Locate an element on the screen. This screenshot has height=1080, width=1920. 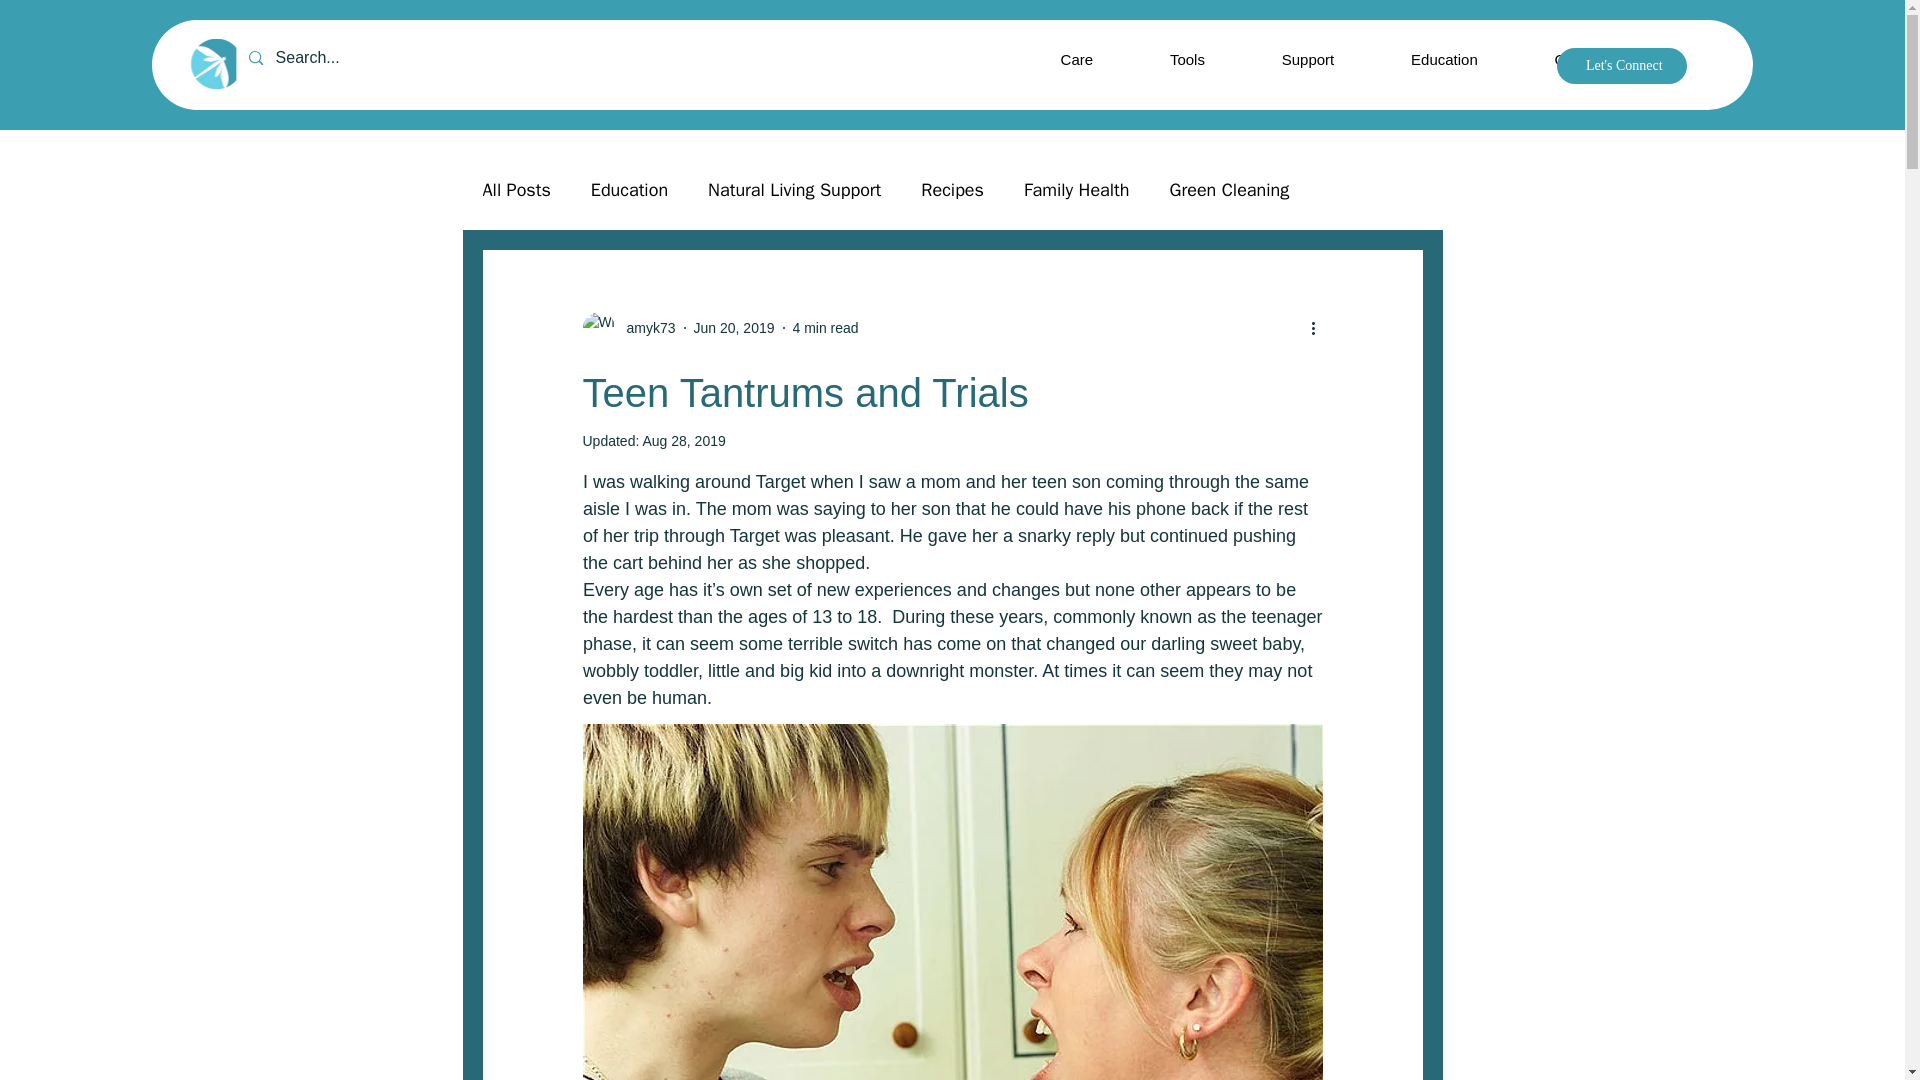
Education is located at coordinates (630, 190).